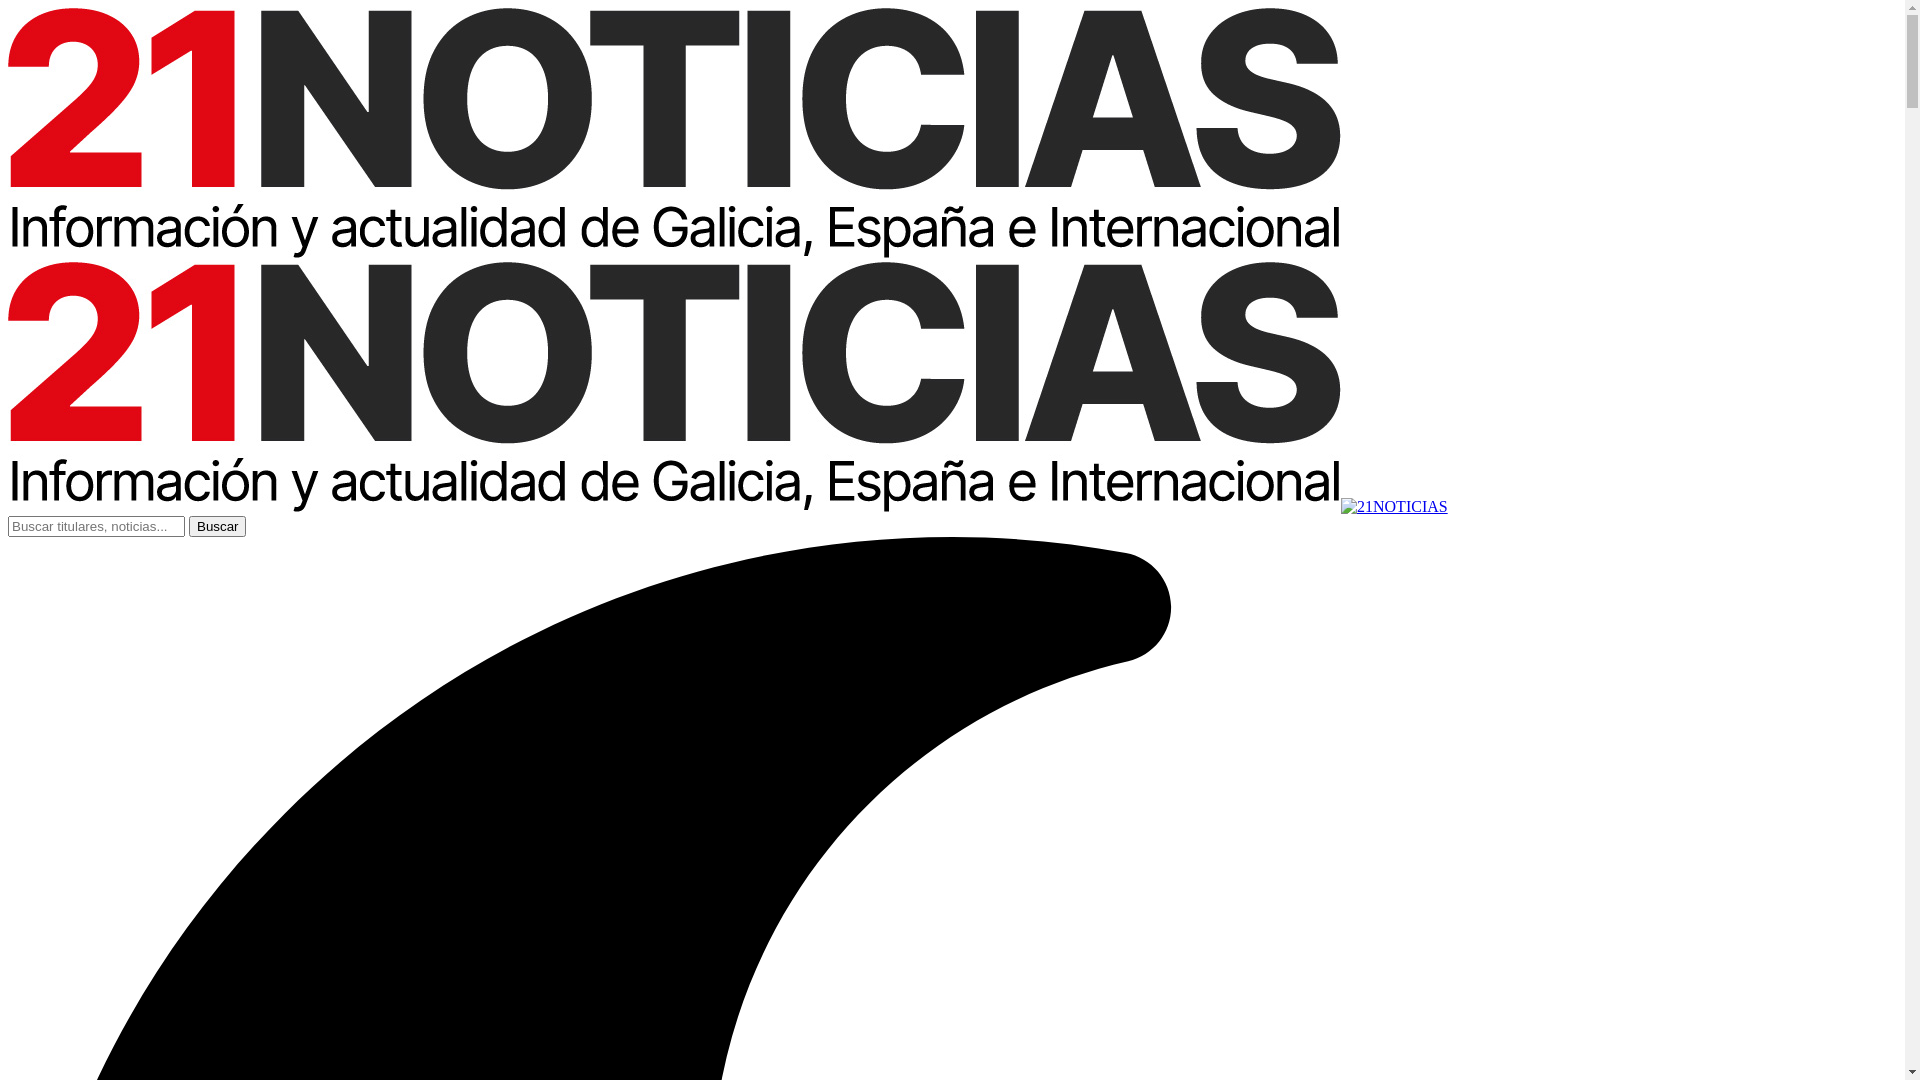 The image size is (1920, 1080). Describe the element at coordinates (728, 380) in the screenshot. I see `21NOTICIAS` at that location.